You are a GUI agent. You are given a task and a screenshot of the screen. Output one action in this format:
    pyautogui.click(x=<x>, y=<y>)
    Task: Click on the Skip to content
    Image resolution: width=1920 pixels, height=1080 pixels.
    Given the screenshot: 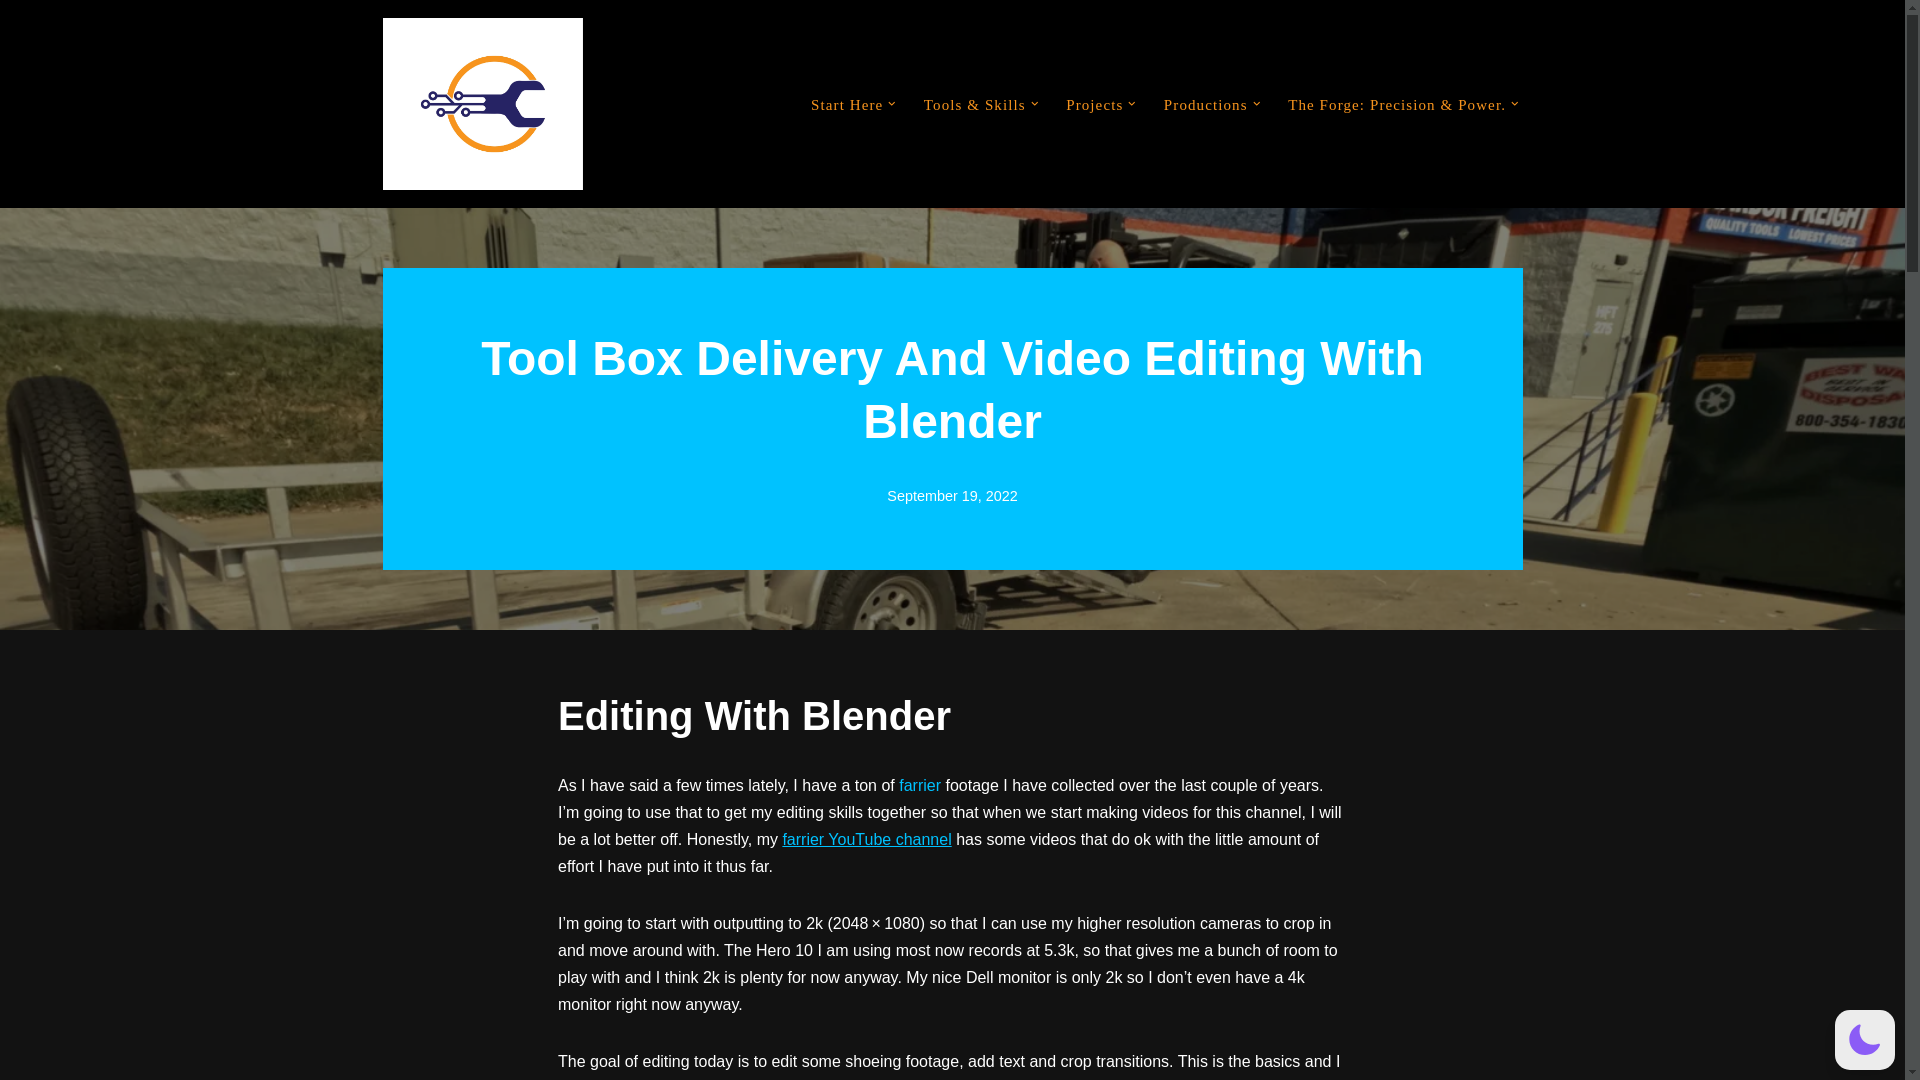 What is the action you would take?
    pyautogui.click(x=15, y=42)
    